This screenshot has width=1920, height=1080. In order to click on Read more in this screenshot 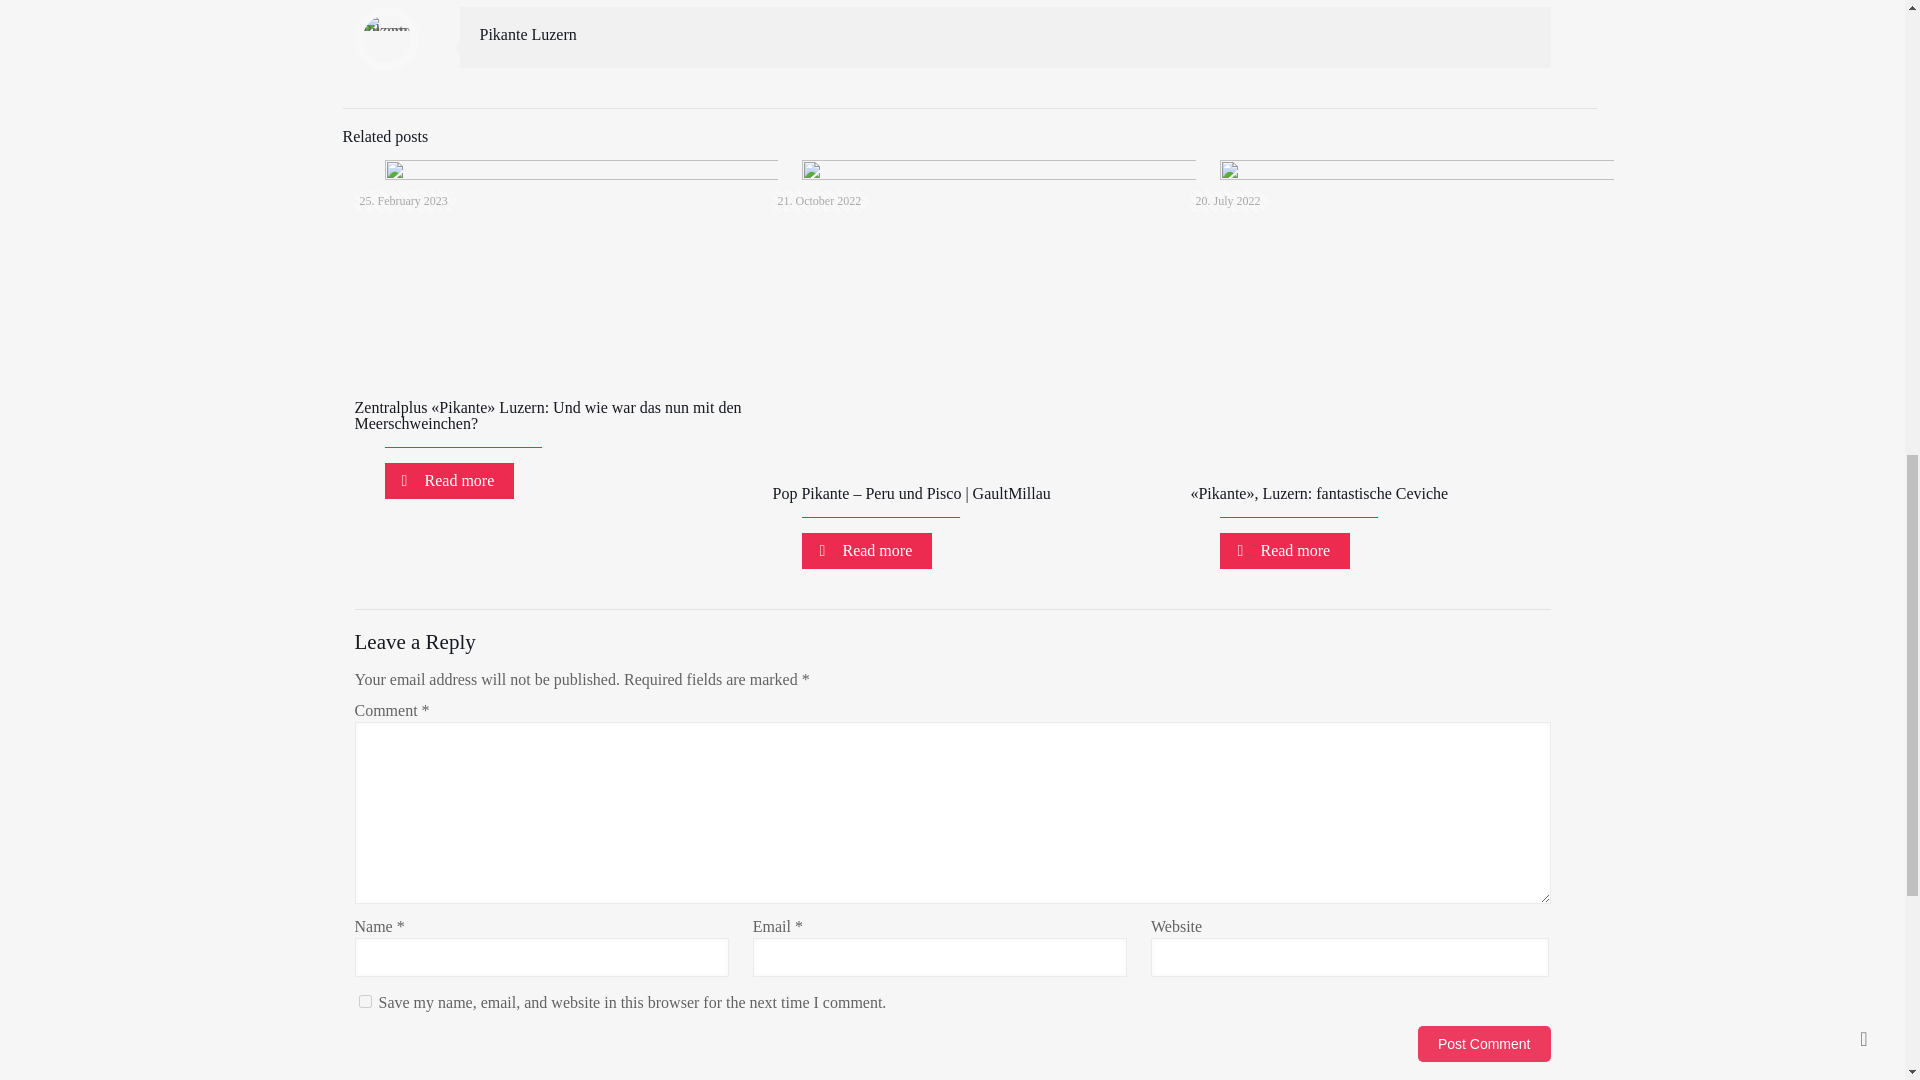, I will do `click(449, 480)`.